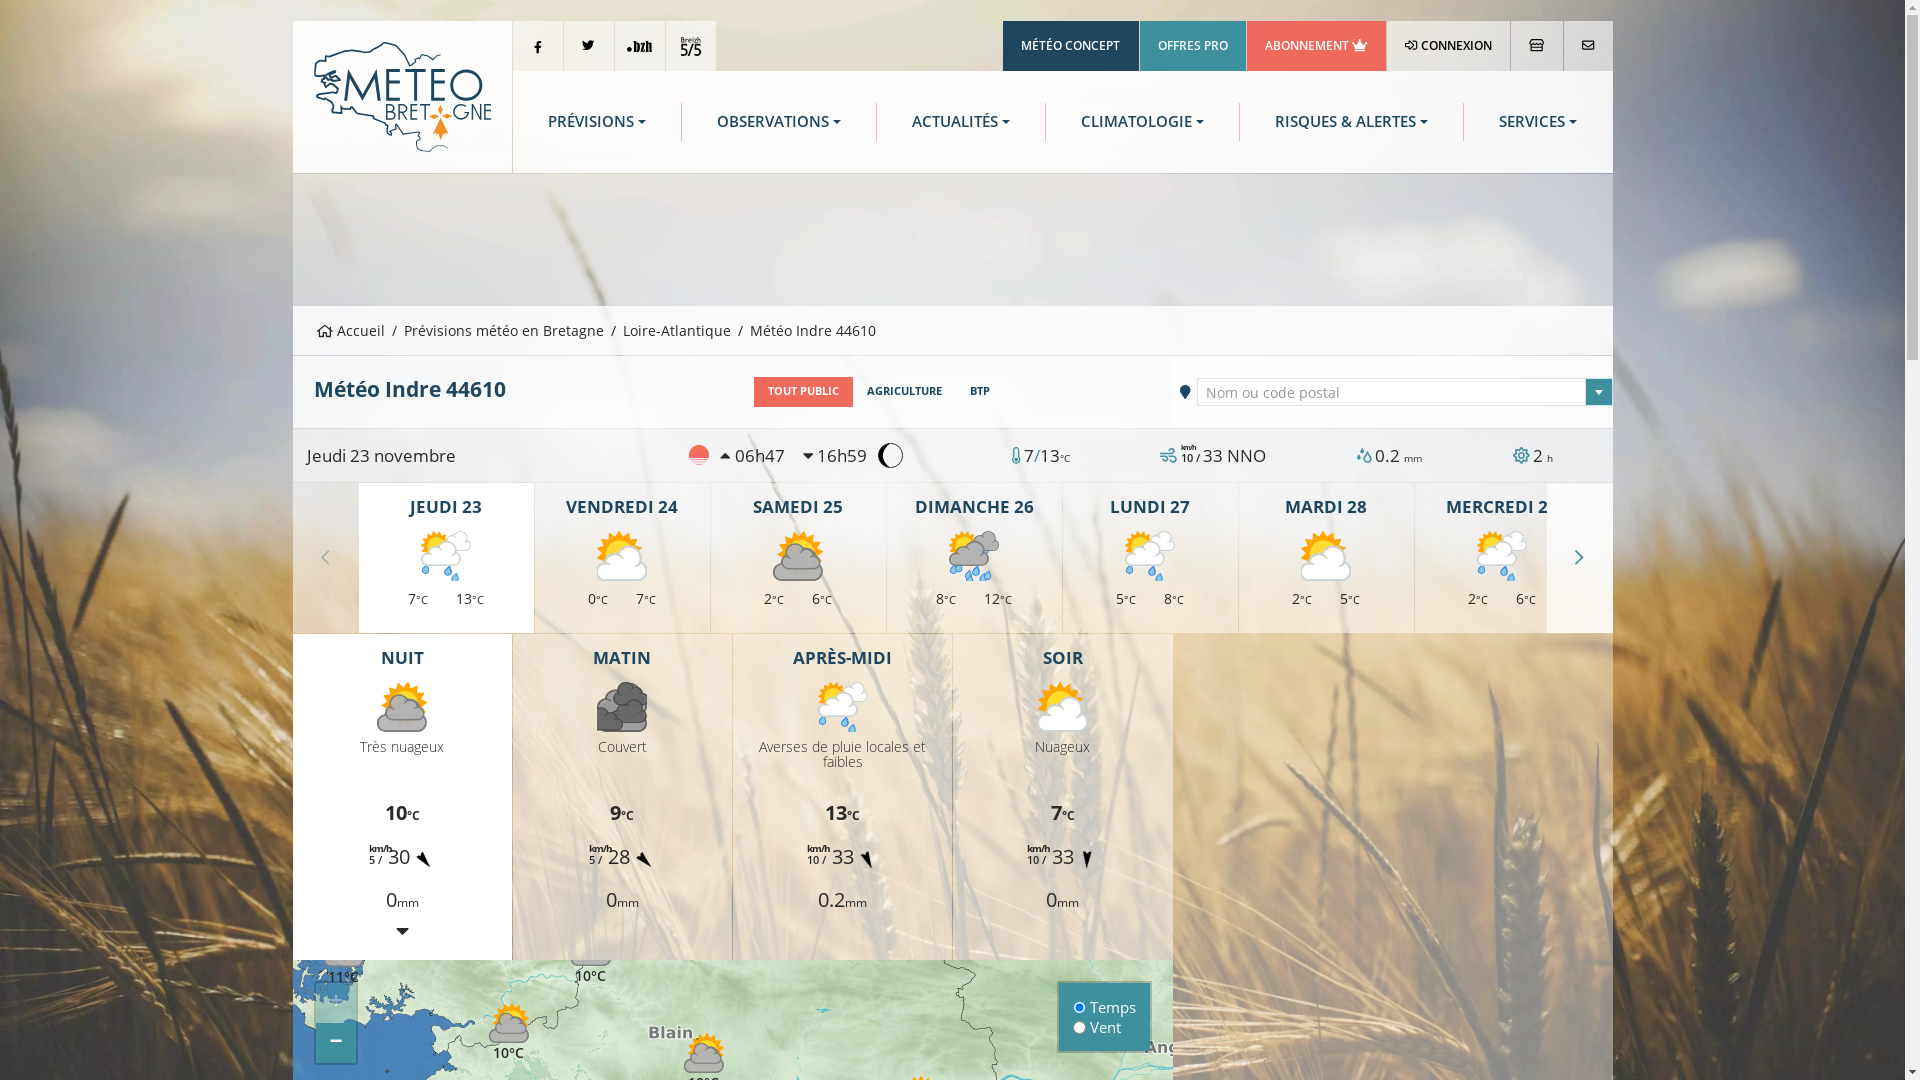 This screenshot has width=1920, height=1080. What do you see at coordinates (336, 1003) in the screenshot?
I see `+` at bounding box center [336, 1003].